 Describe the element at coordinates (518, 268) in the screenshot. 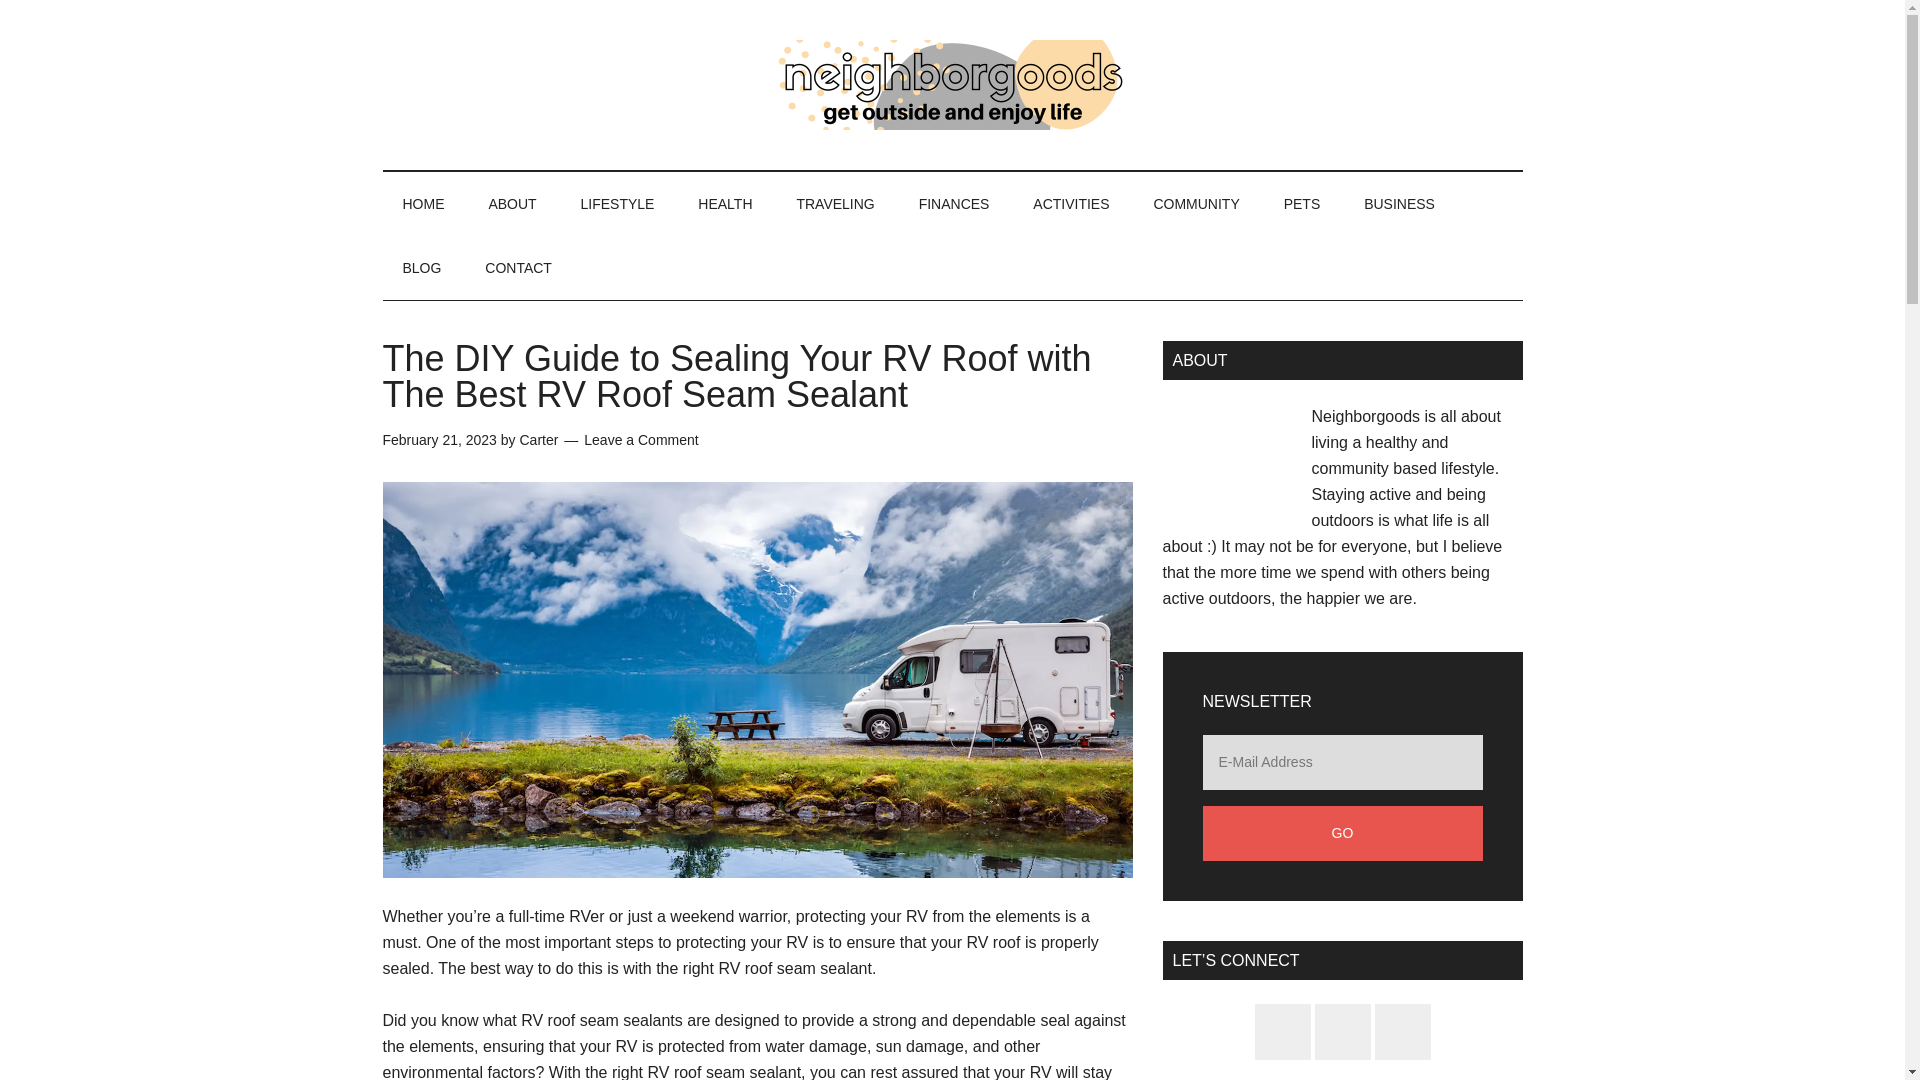

I see `CONTACT` at that location.